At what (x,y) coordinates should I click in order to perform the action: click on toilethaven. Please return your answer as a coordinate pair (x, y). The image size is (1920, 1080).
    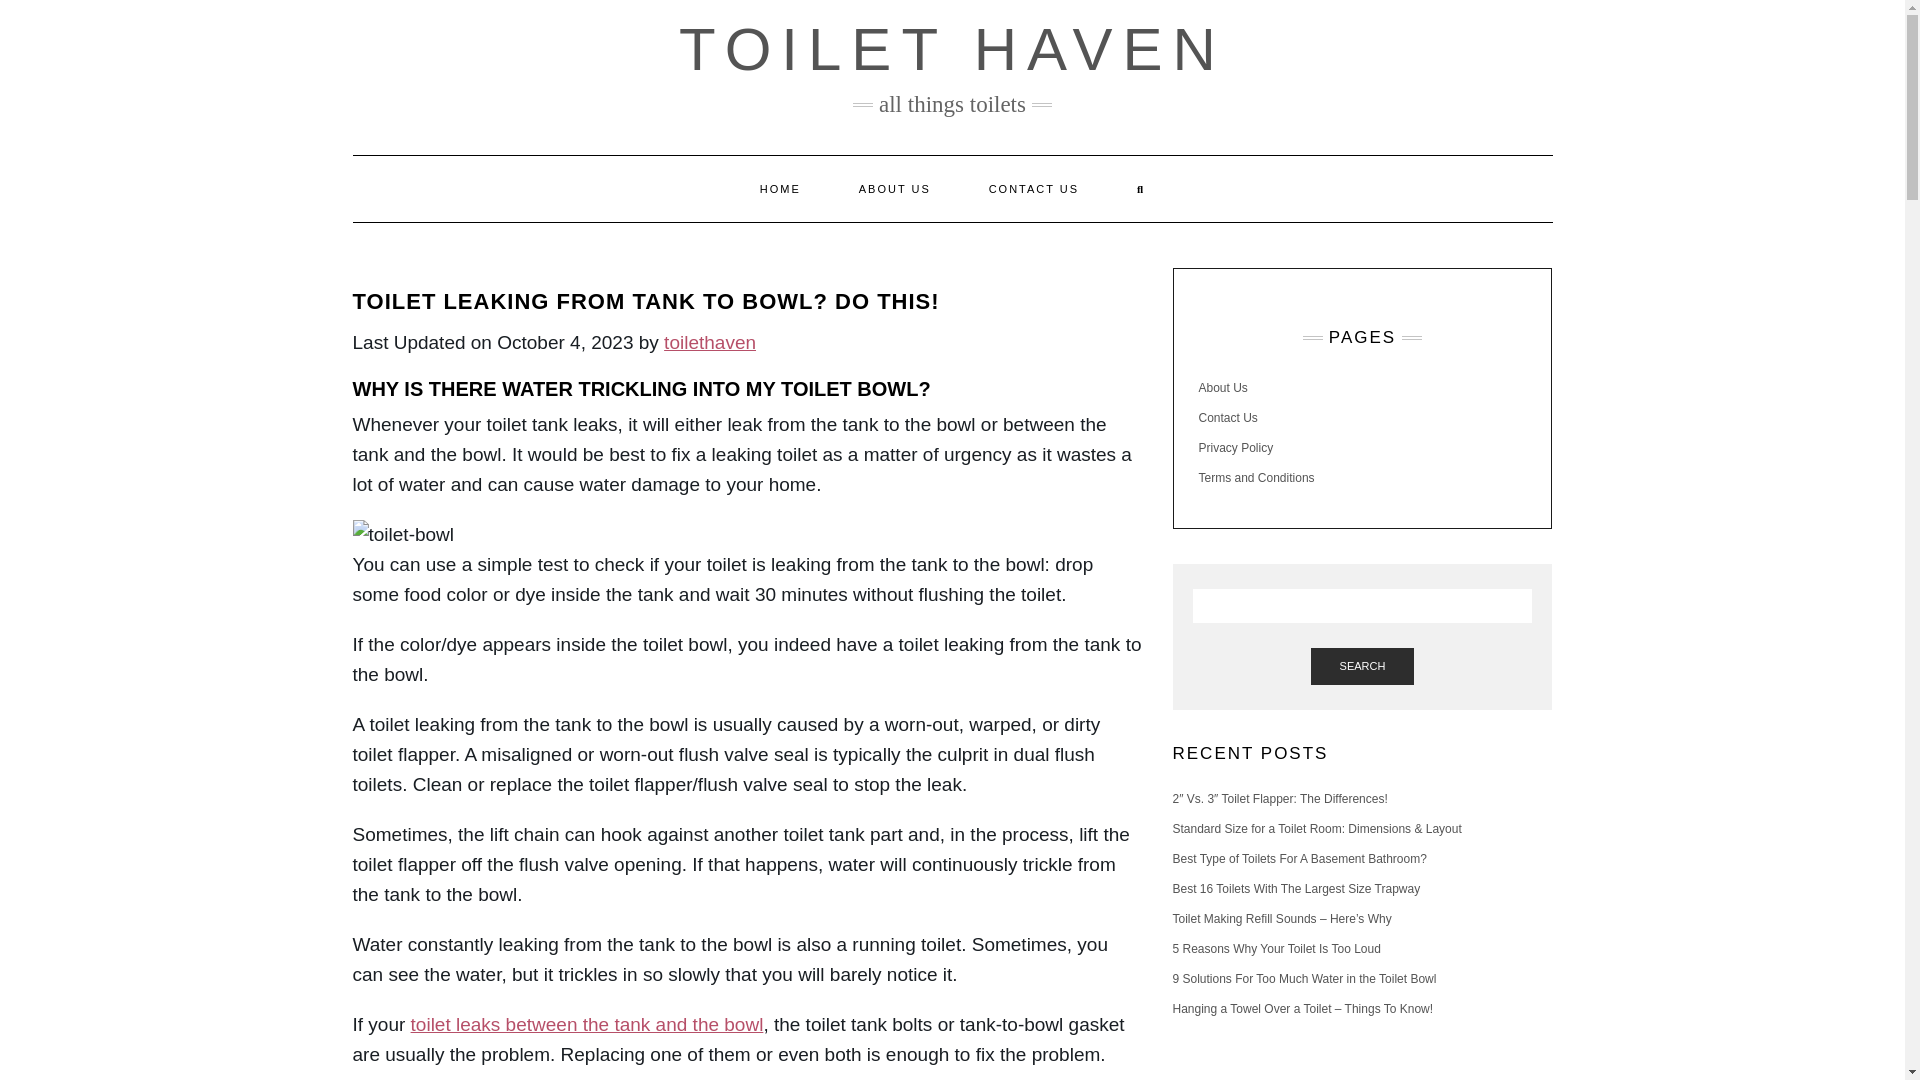
    Looking at the image, I should click on (710, 342).